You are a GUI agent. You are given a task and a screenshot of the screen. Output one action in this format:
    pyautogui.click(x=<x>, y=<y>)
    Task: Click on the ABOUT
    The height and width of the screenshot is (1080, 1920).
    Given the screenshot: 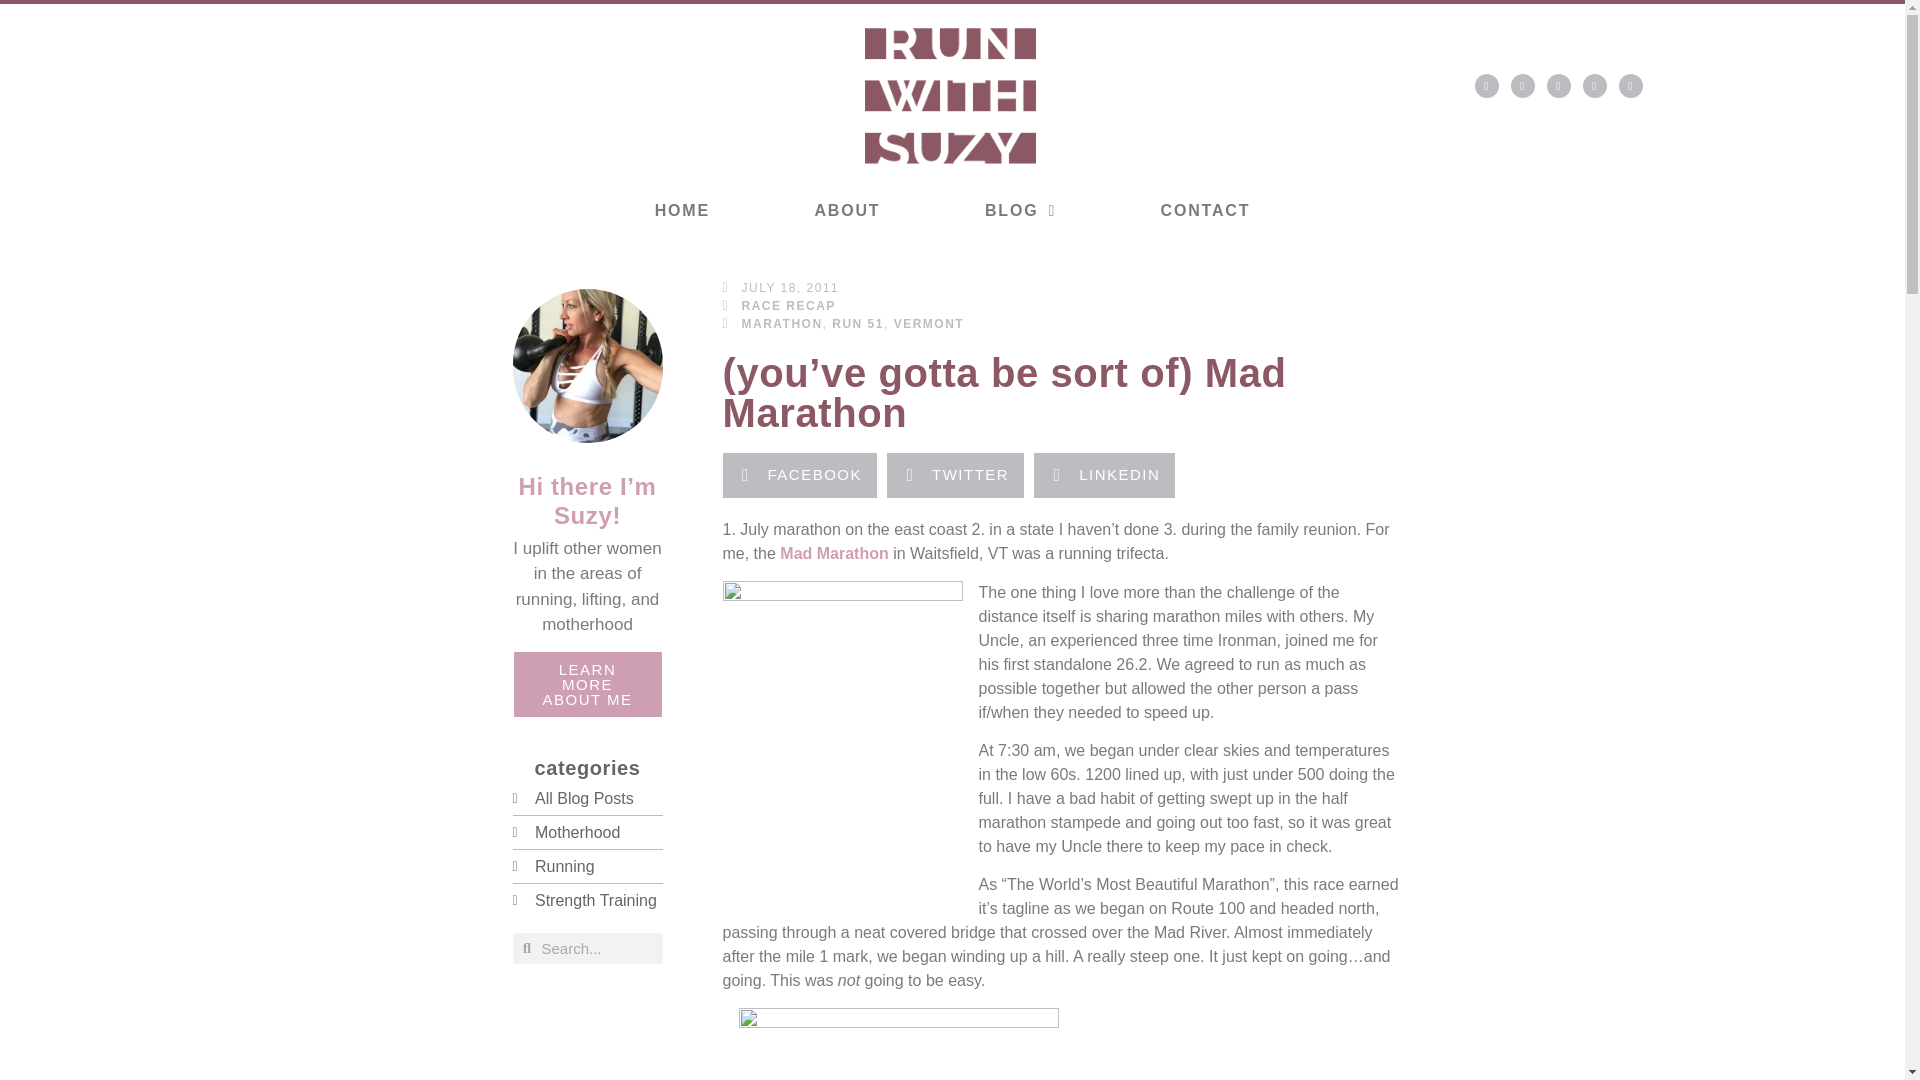 What is the action you would take?
    pyautogui.click(x=846, y=210)
    